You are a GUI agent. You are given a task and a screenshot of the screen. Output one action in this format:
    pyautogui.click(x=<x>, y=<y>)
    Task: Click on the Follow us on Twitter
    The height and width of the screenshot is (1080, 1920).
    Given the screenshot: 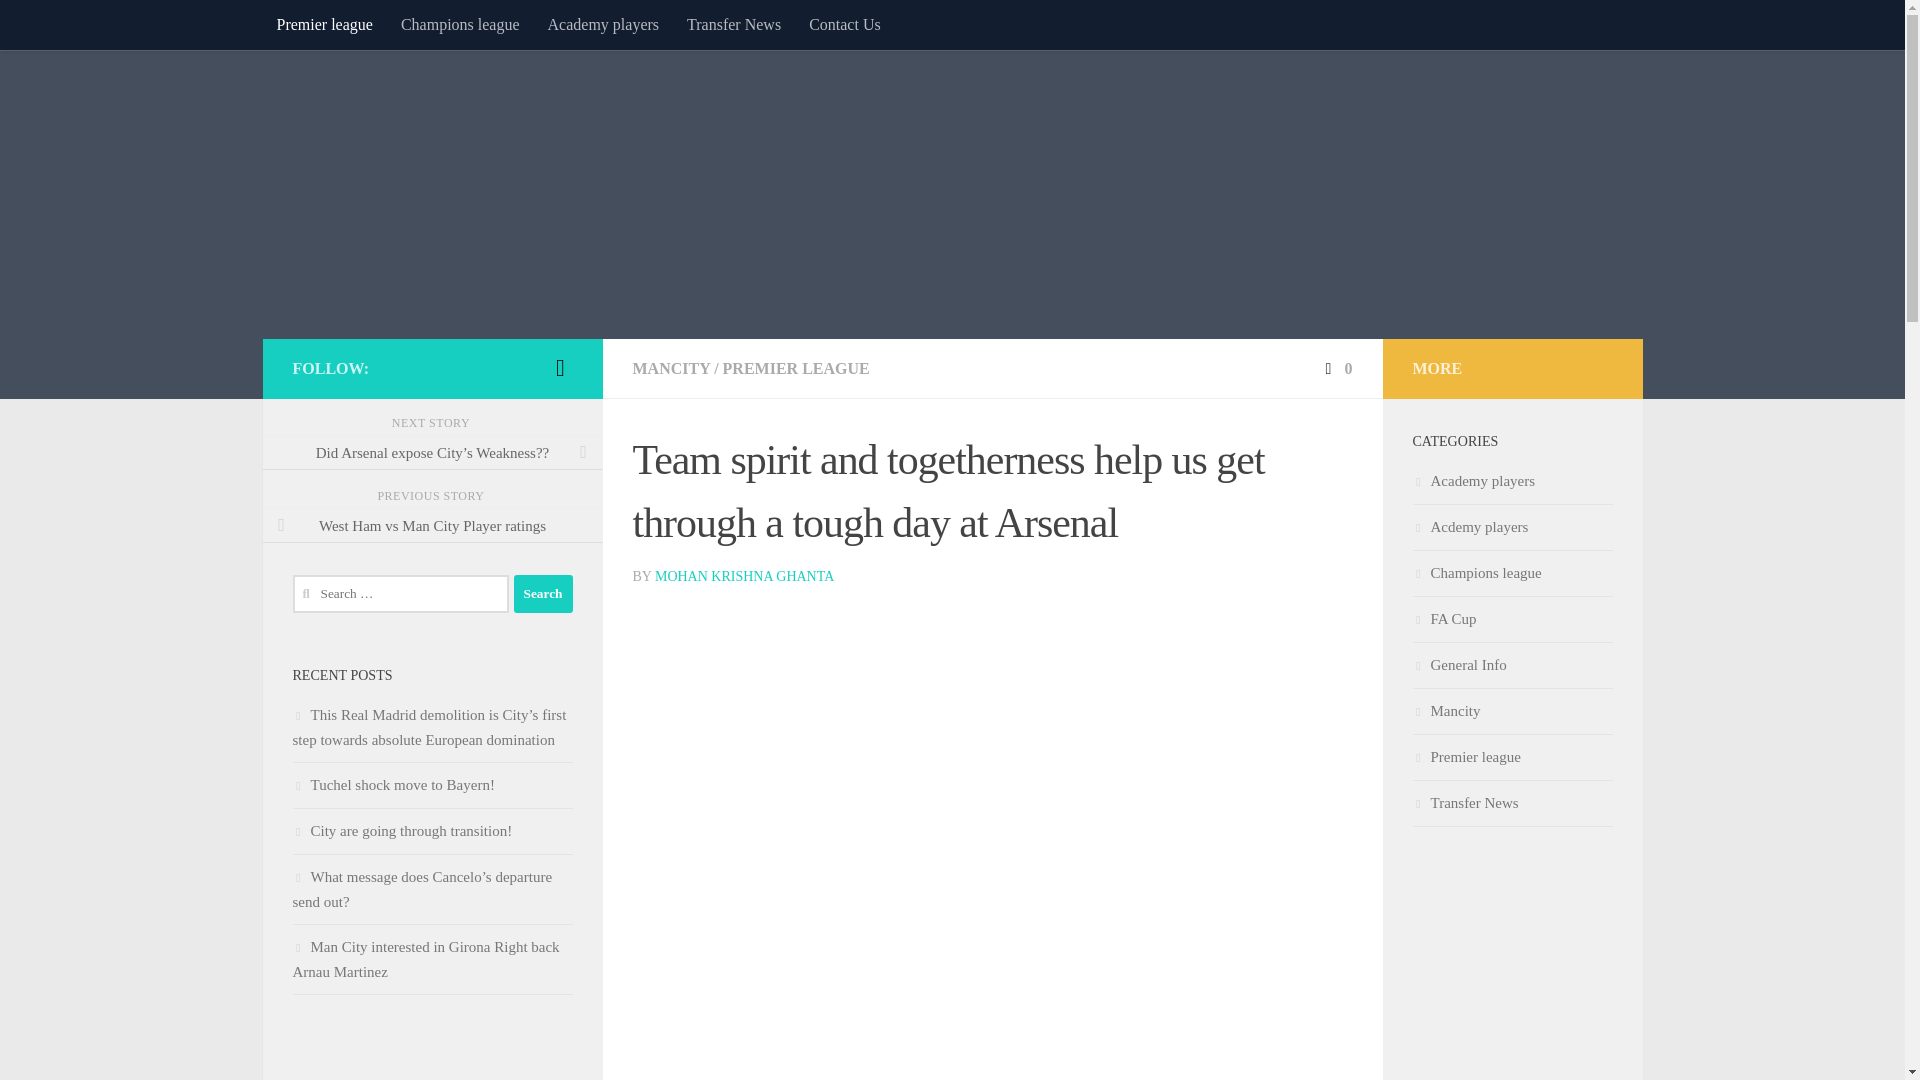 What is the action you would take?
    pyautogui.click(x=560, y=368)
    